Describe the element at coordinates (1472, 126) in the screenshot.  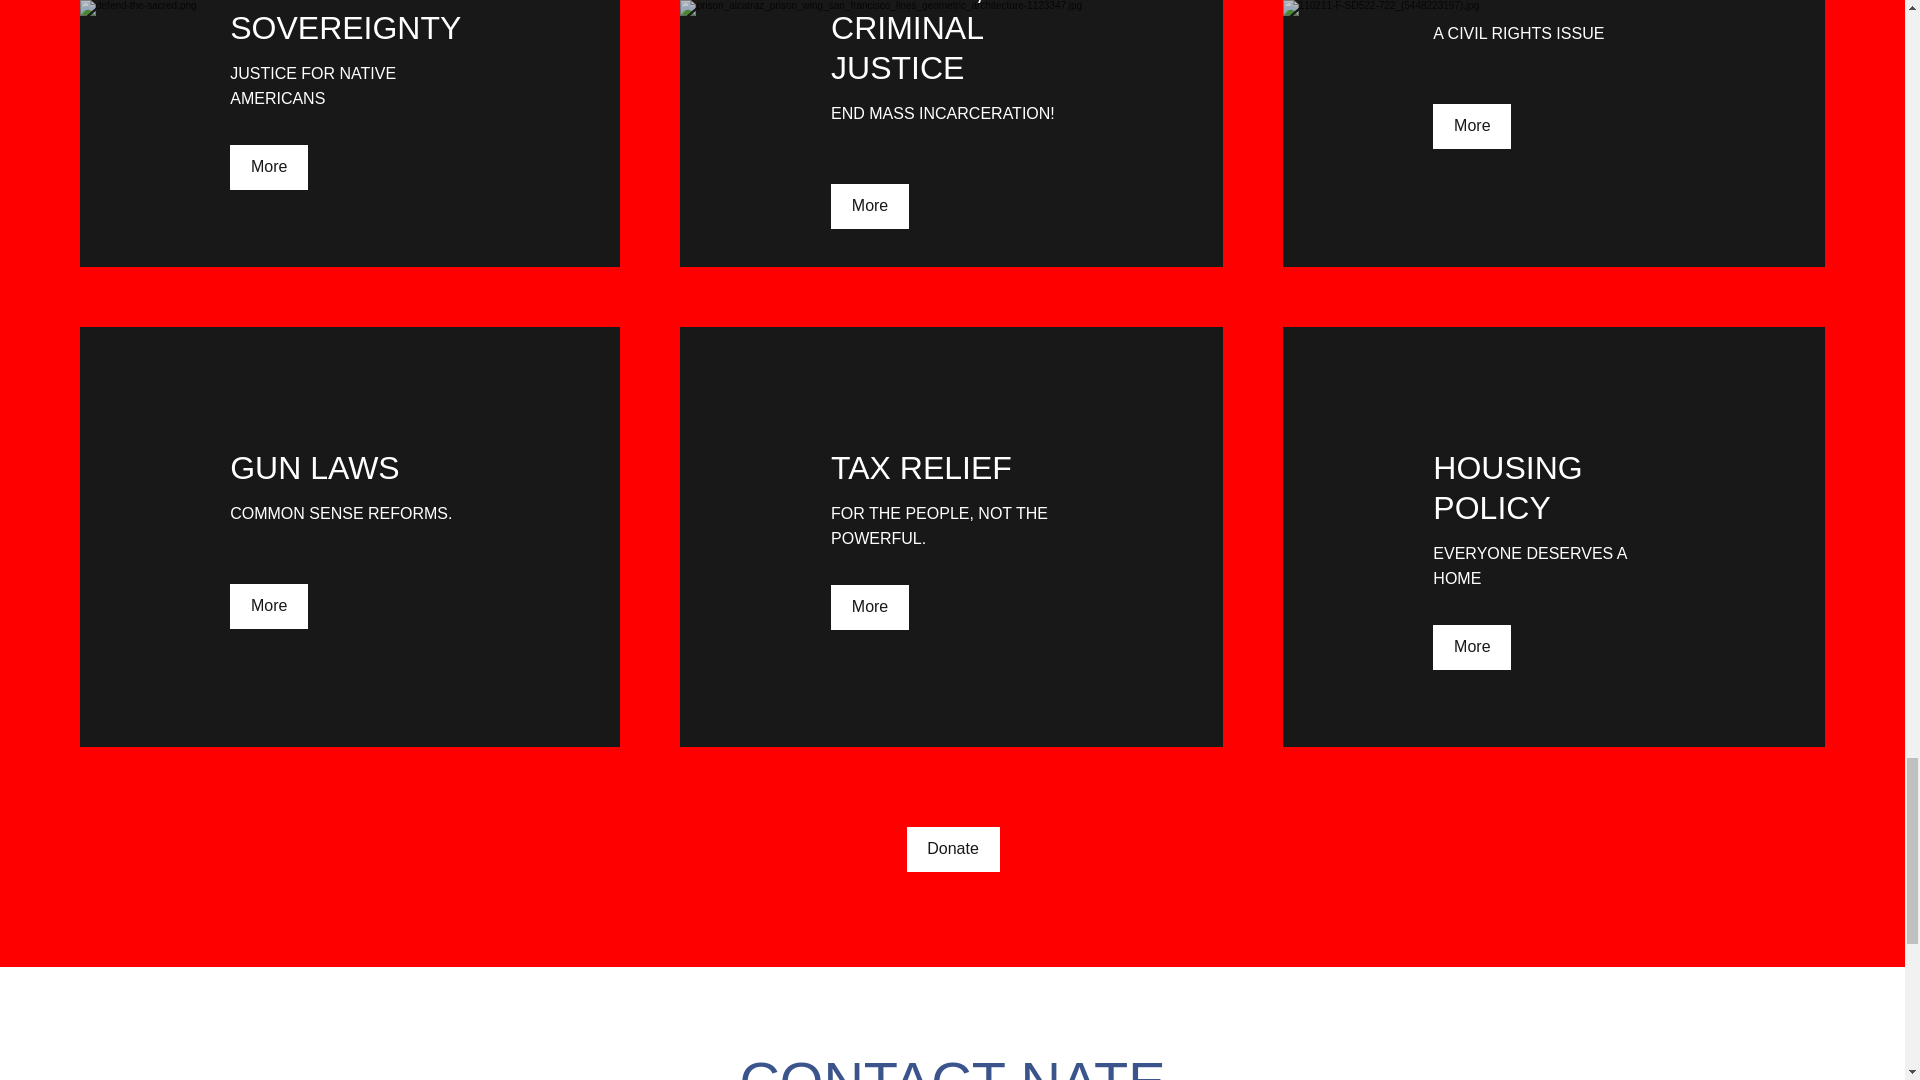
I see `More` at that location.